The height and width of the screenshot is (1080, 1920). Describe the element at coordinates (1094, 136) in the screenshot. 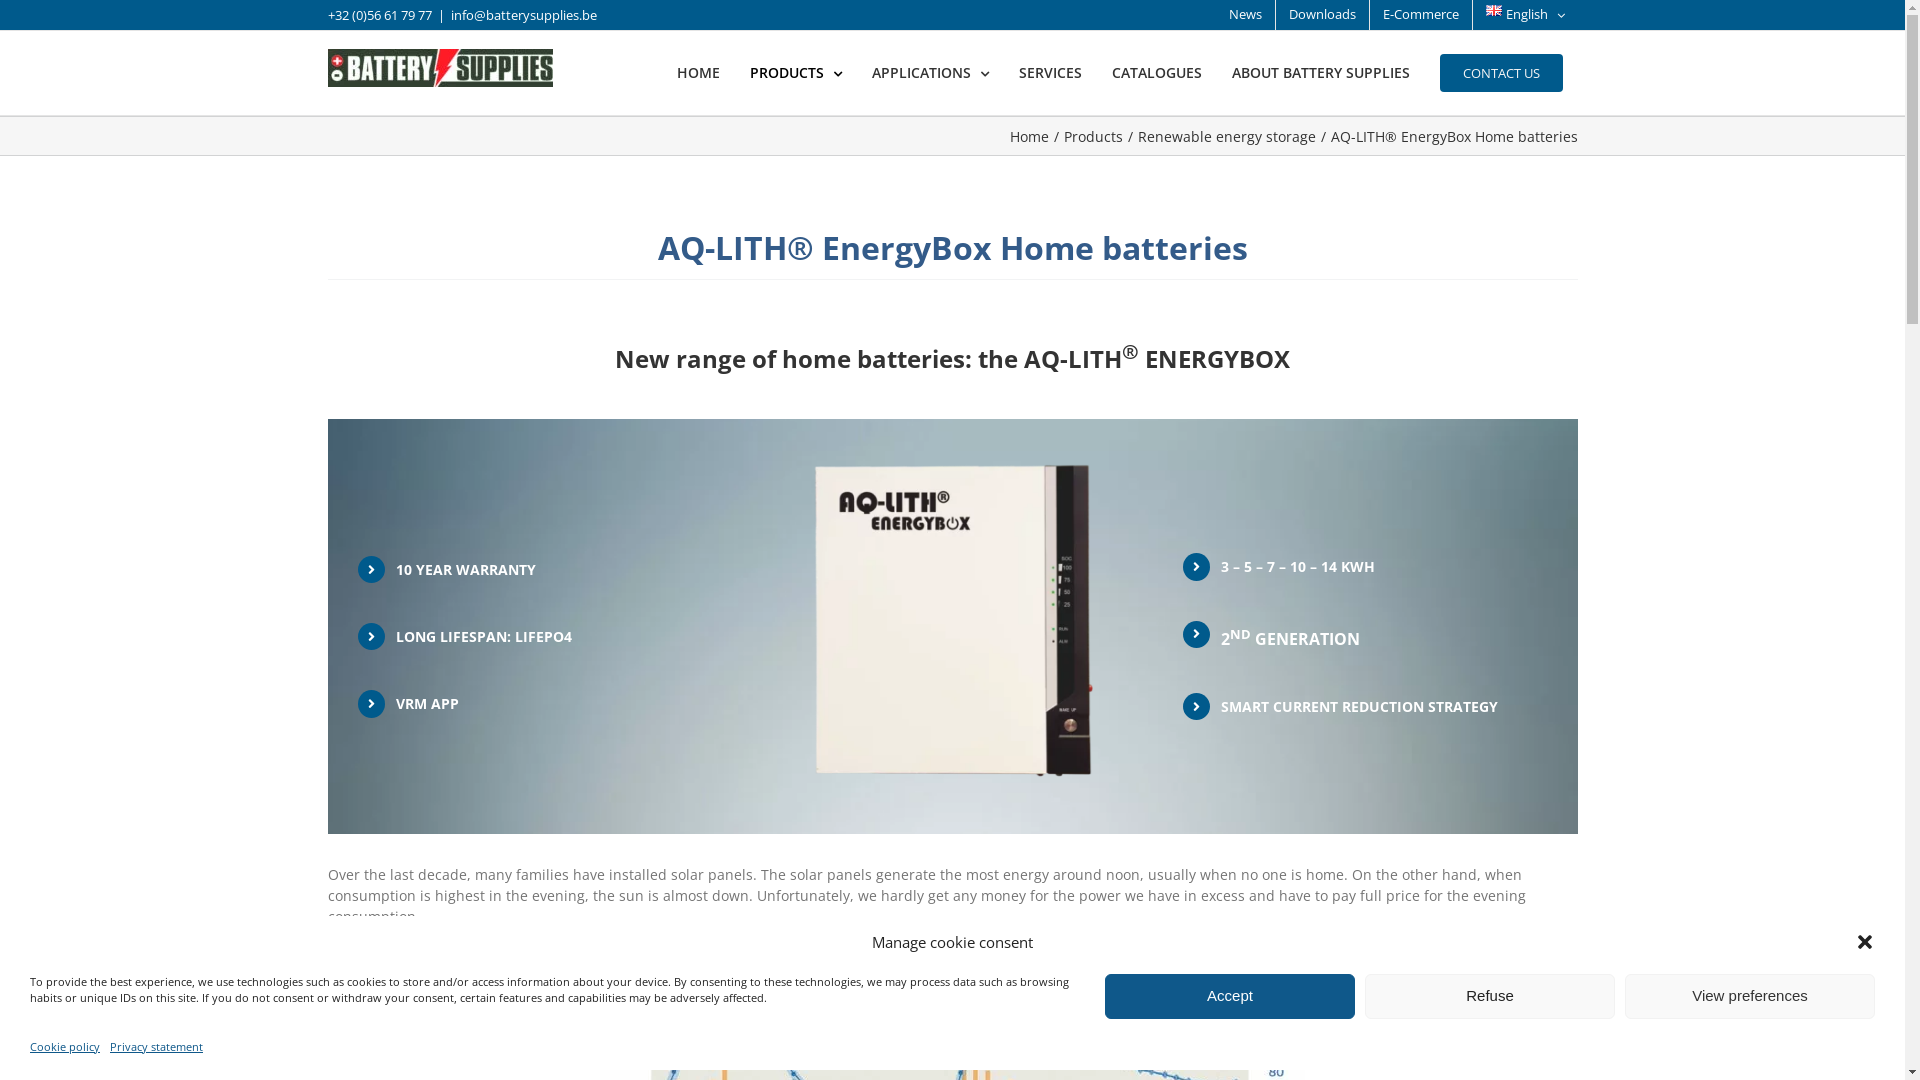

I see `Products` at that location.